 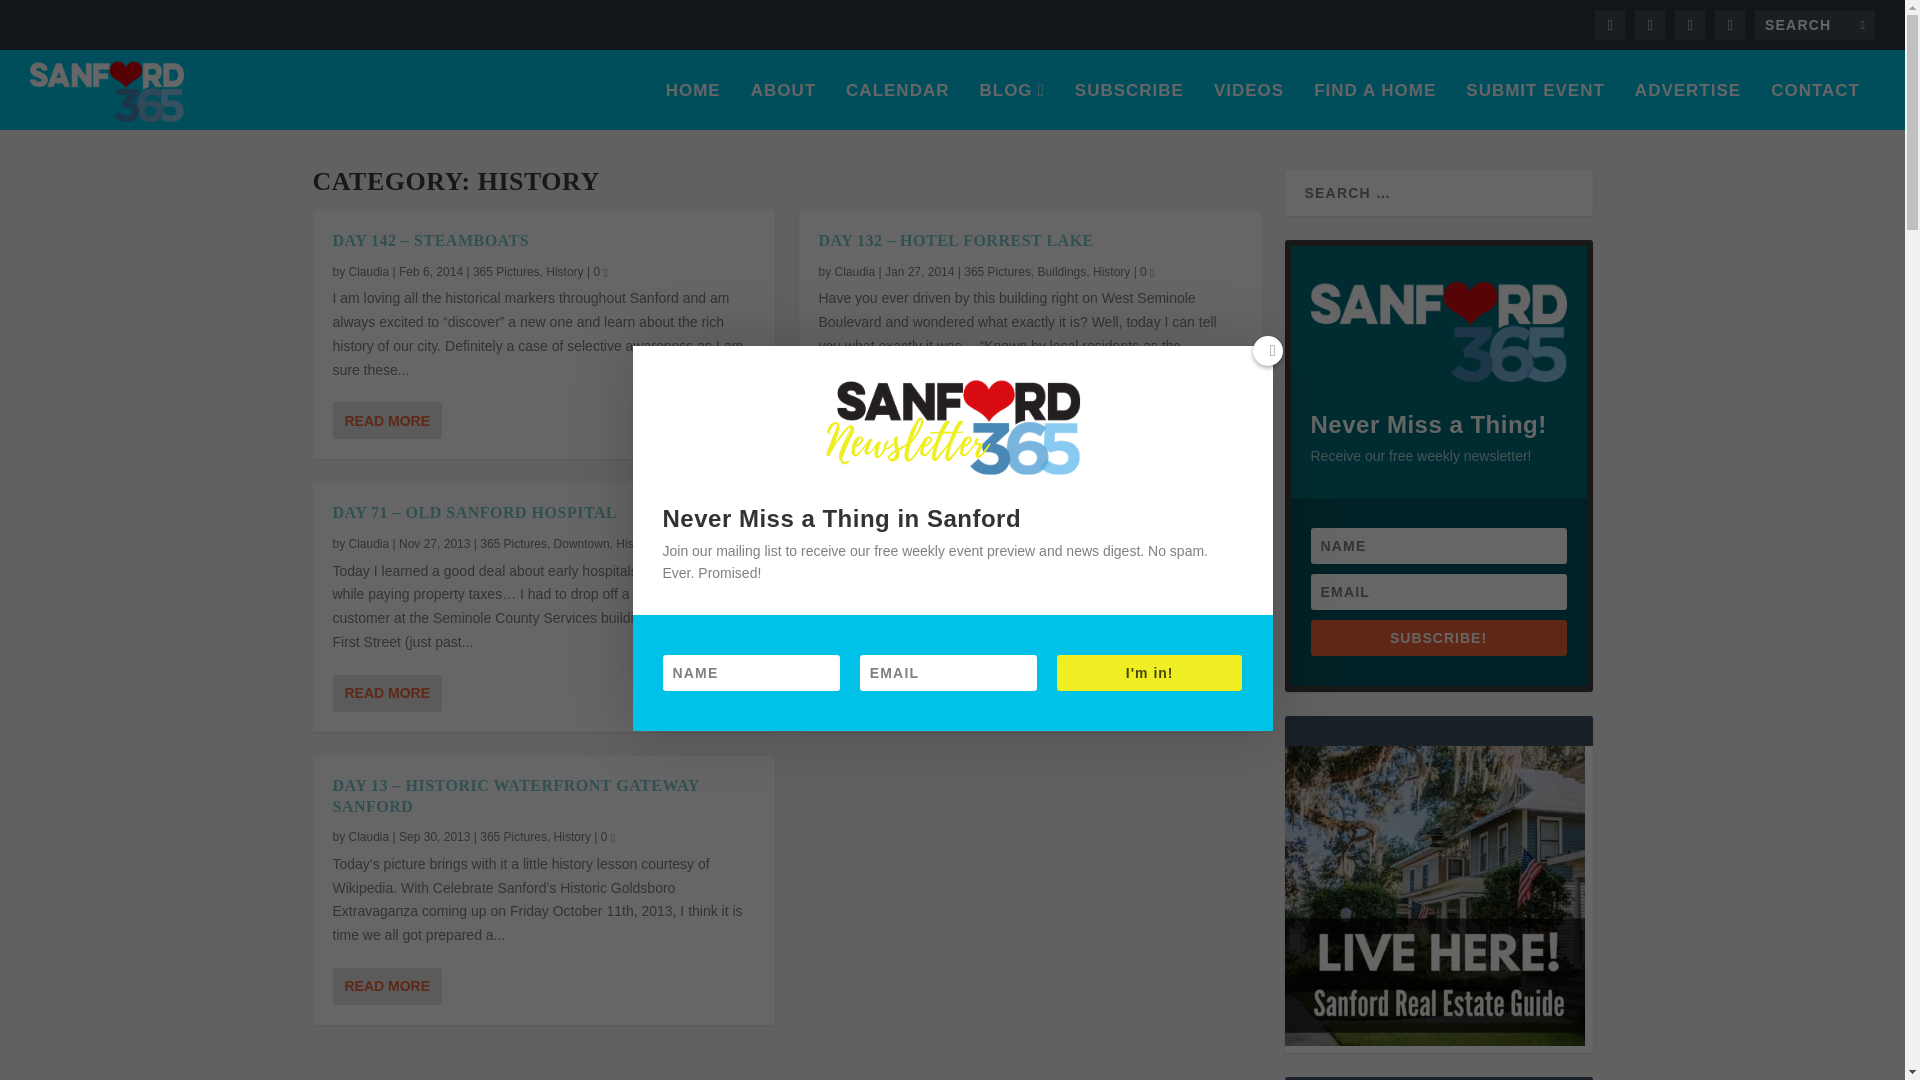 What do you see at coordinates (855, 543) in the screenshot?
I see `Posts by Claudia` at bounding box center [855, 543].